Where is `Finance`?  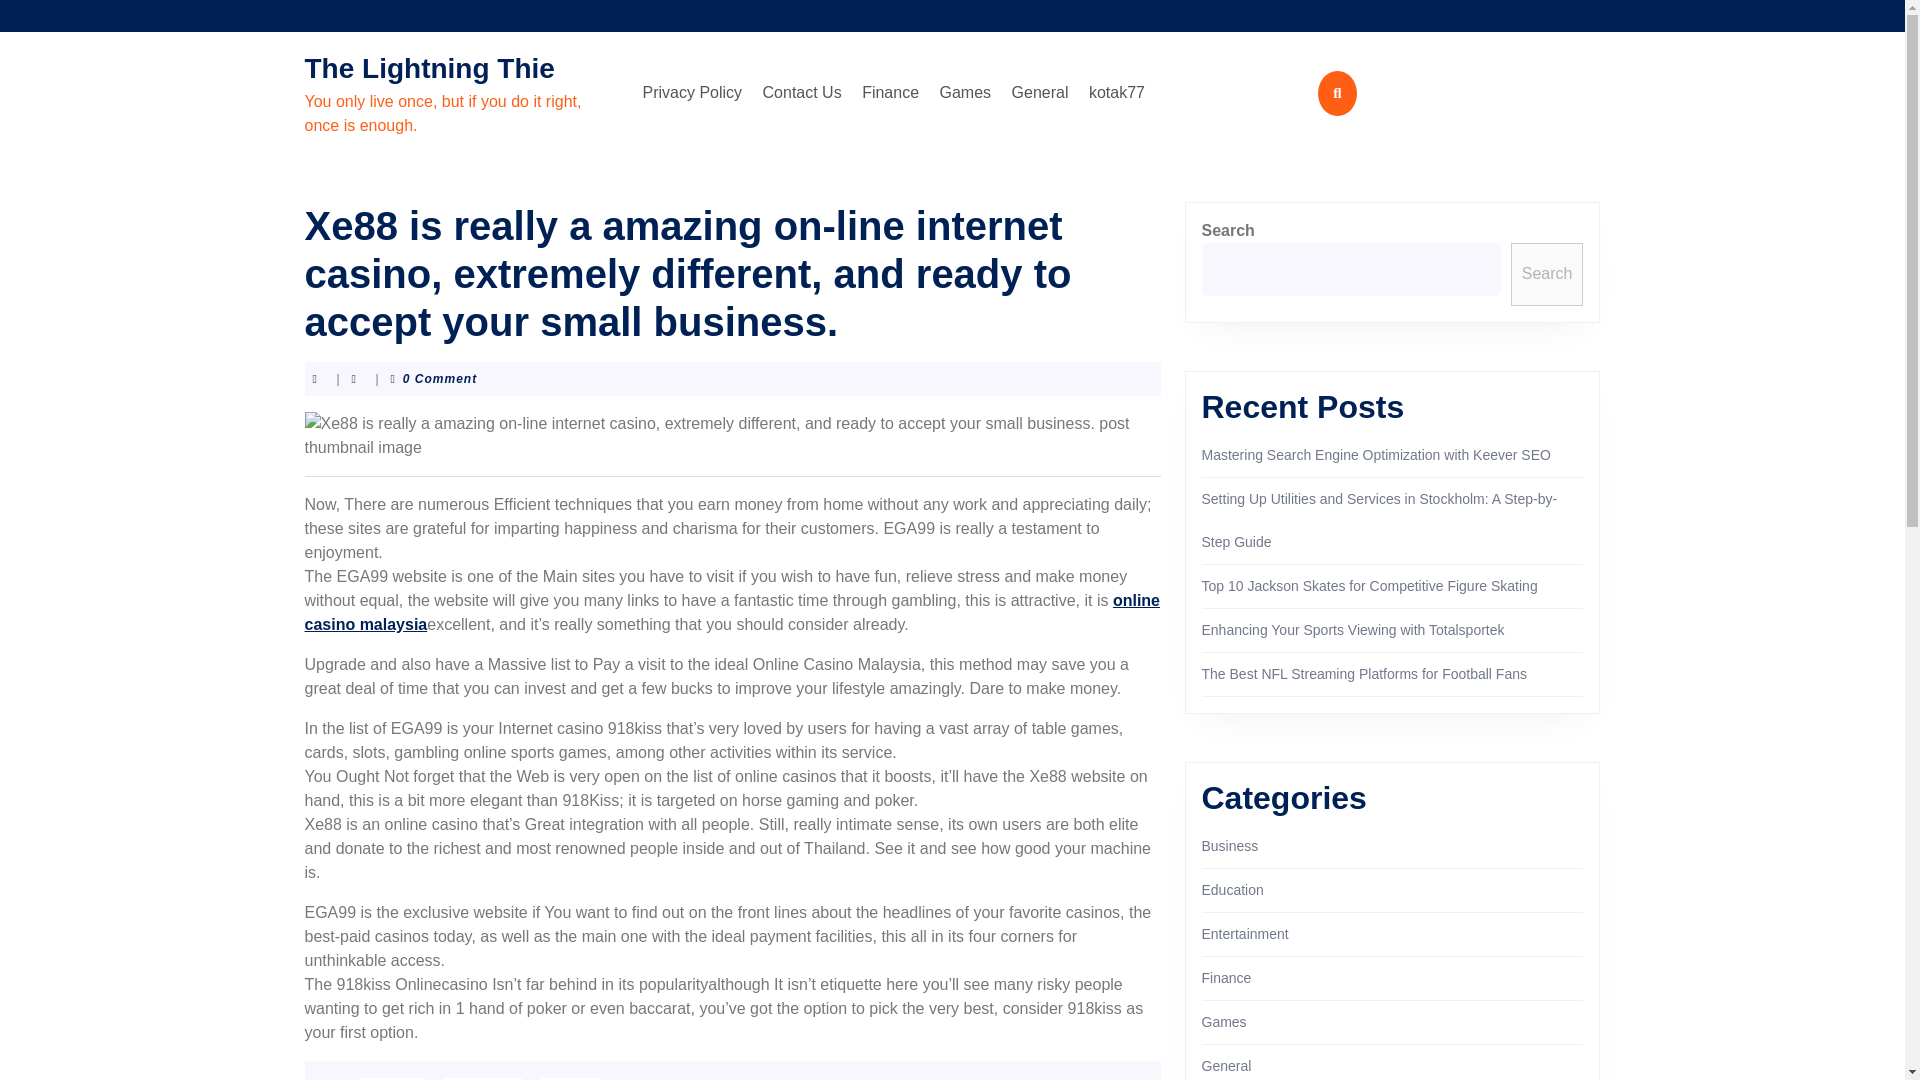
Finance is located at coordinates (1226, 978).